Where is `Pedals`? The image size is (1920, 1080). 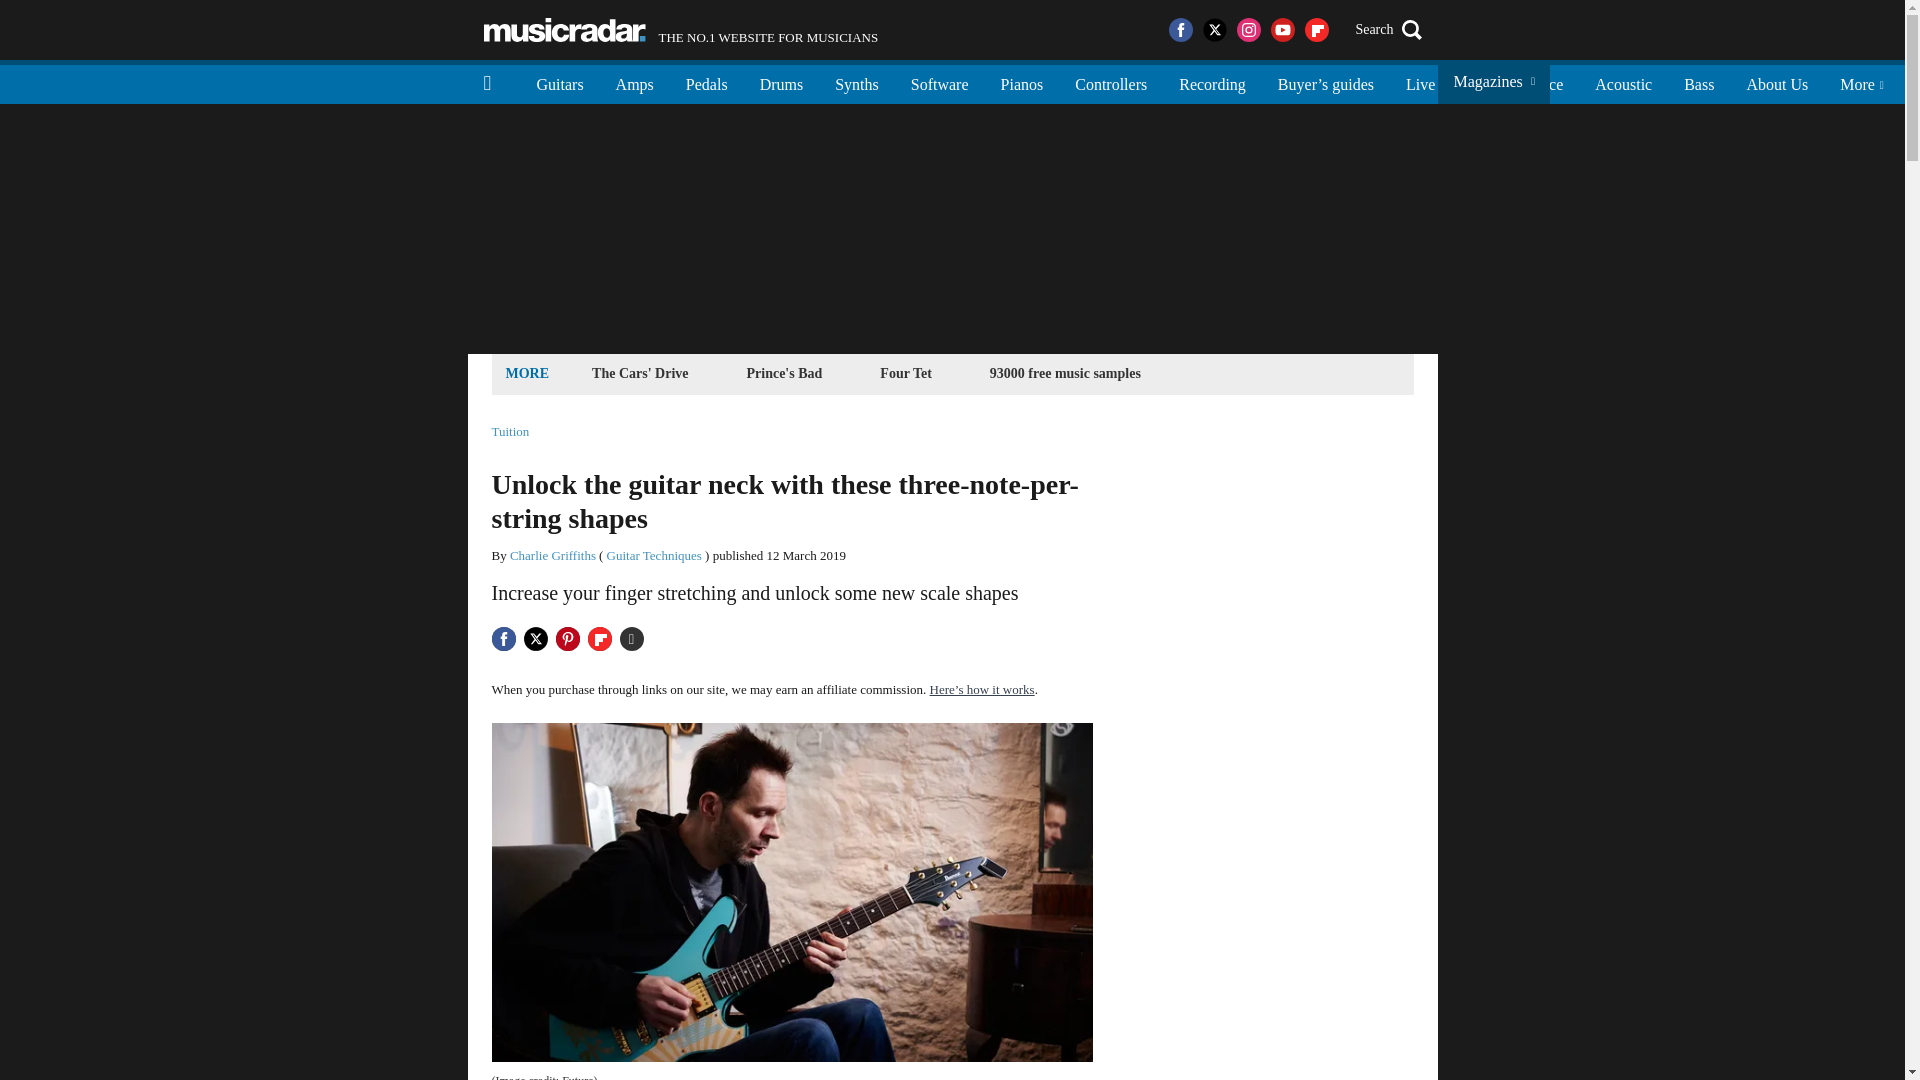 Pedals is located at coordinates (939, 82).